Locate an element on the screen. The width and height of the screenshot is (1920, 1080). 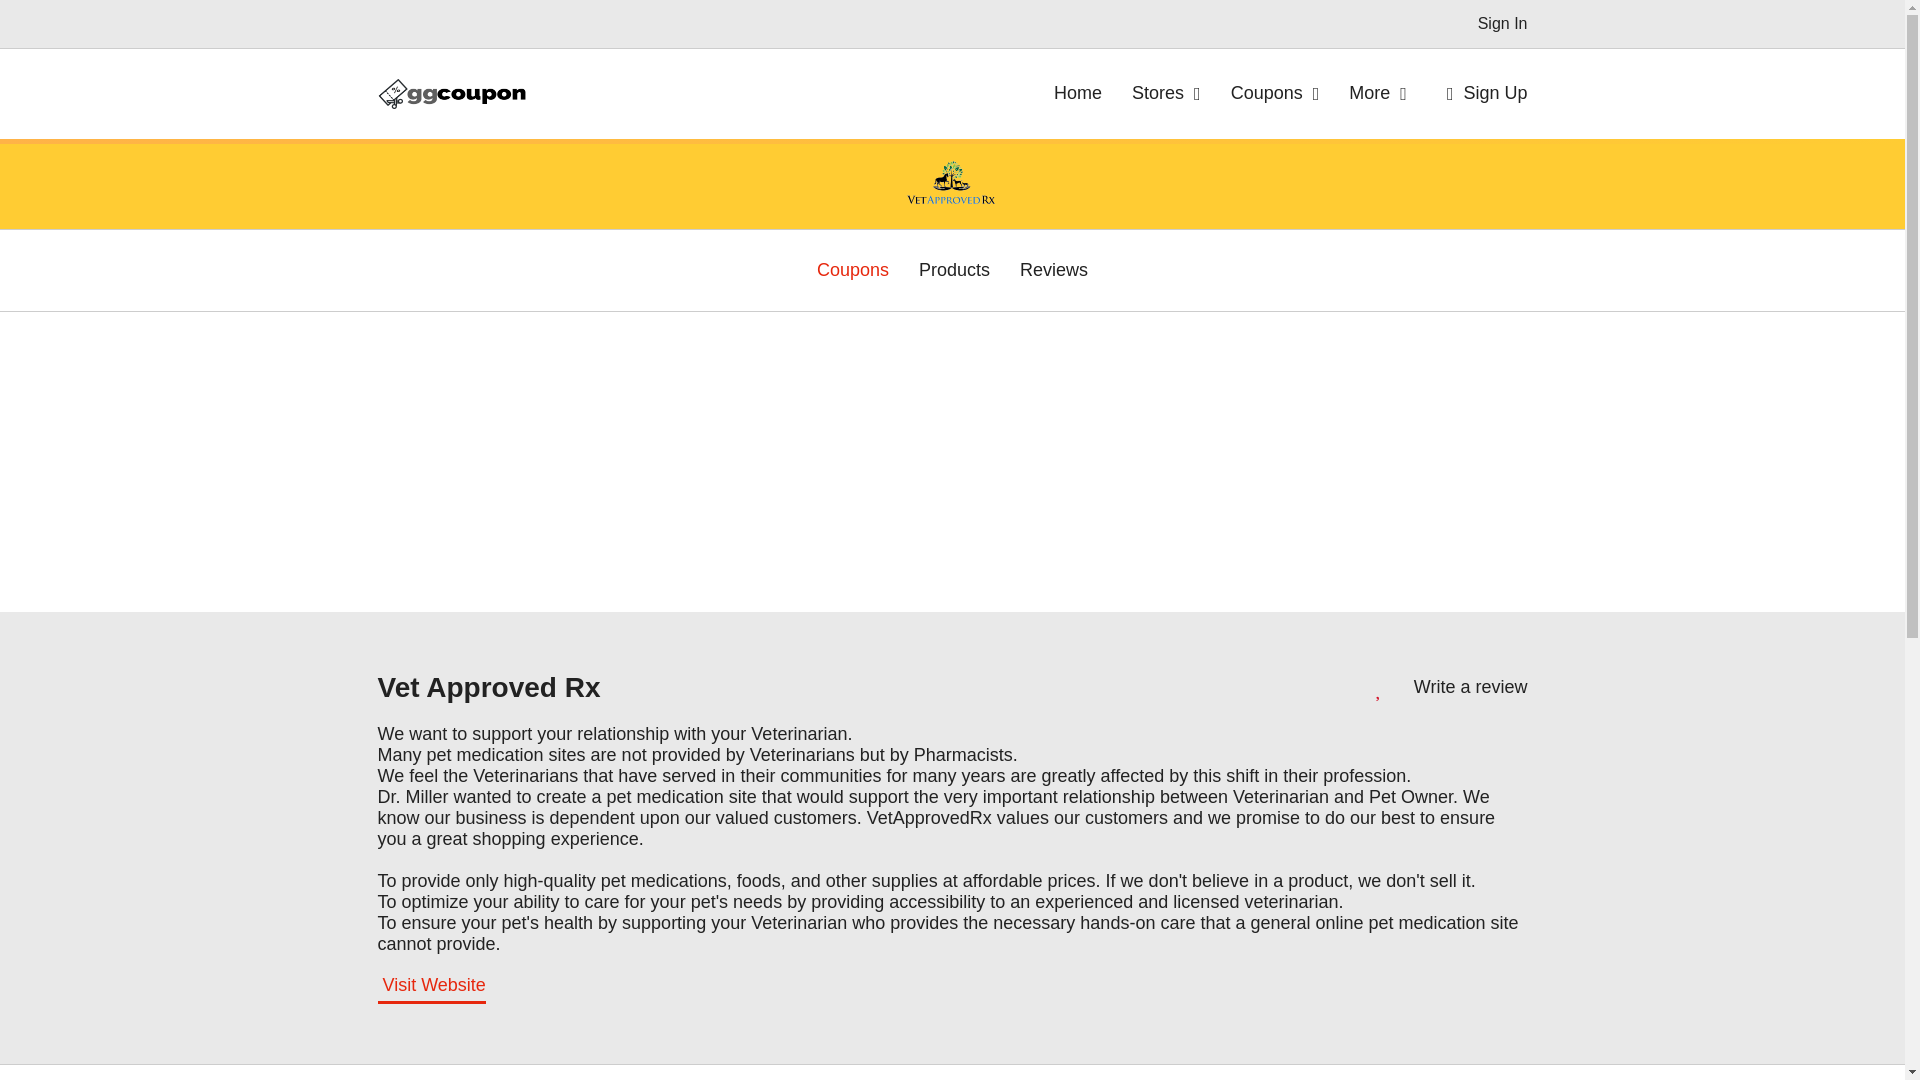
Reviews is located at coordinates (1054, 270).